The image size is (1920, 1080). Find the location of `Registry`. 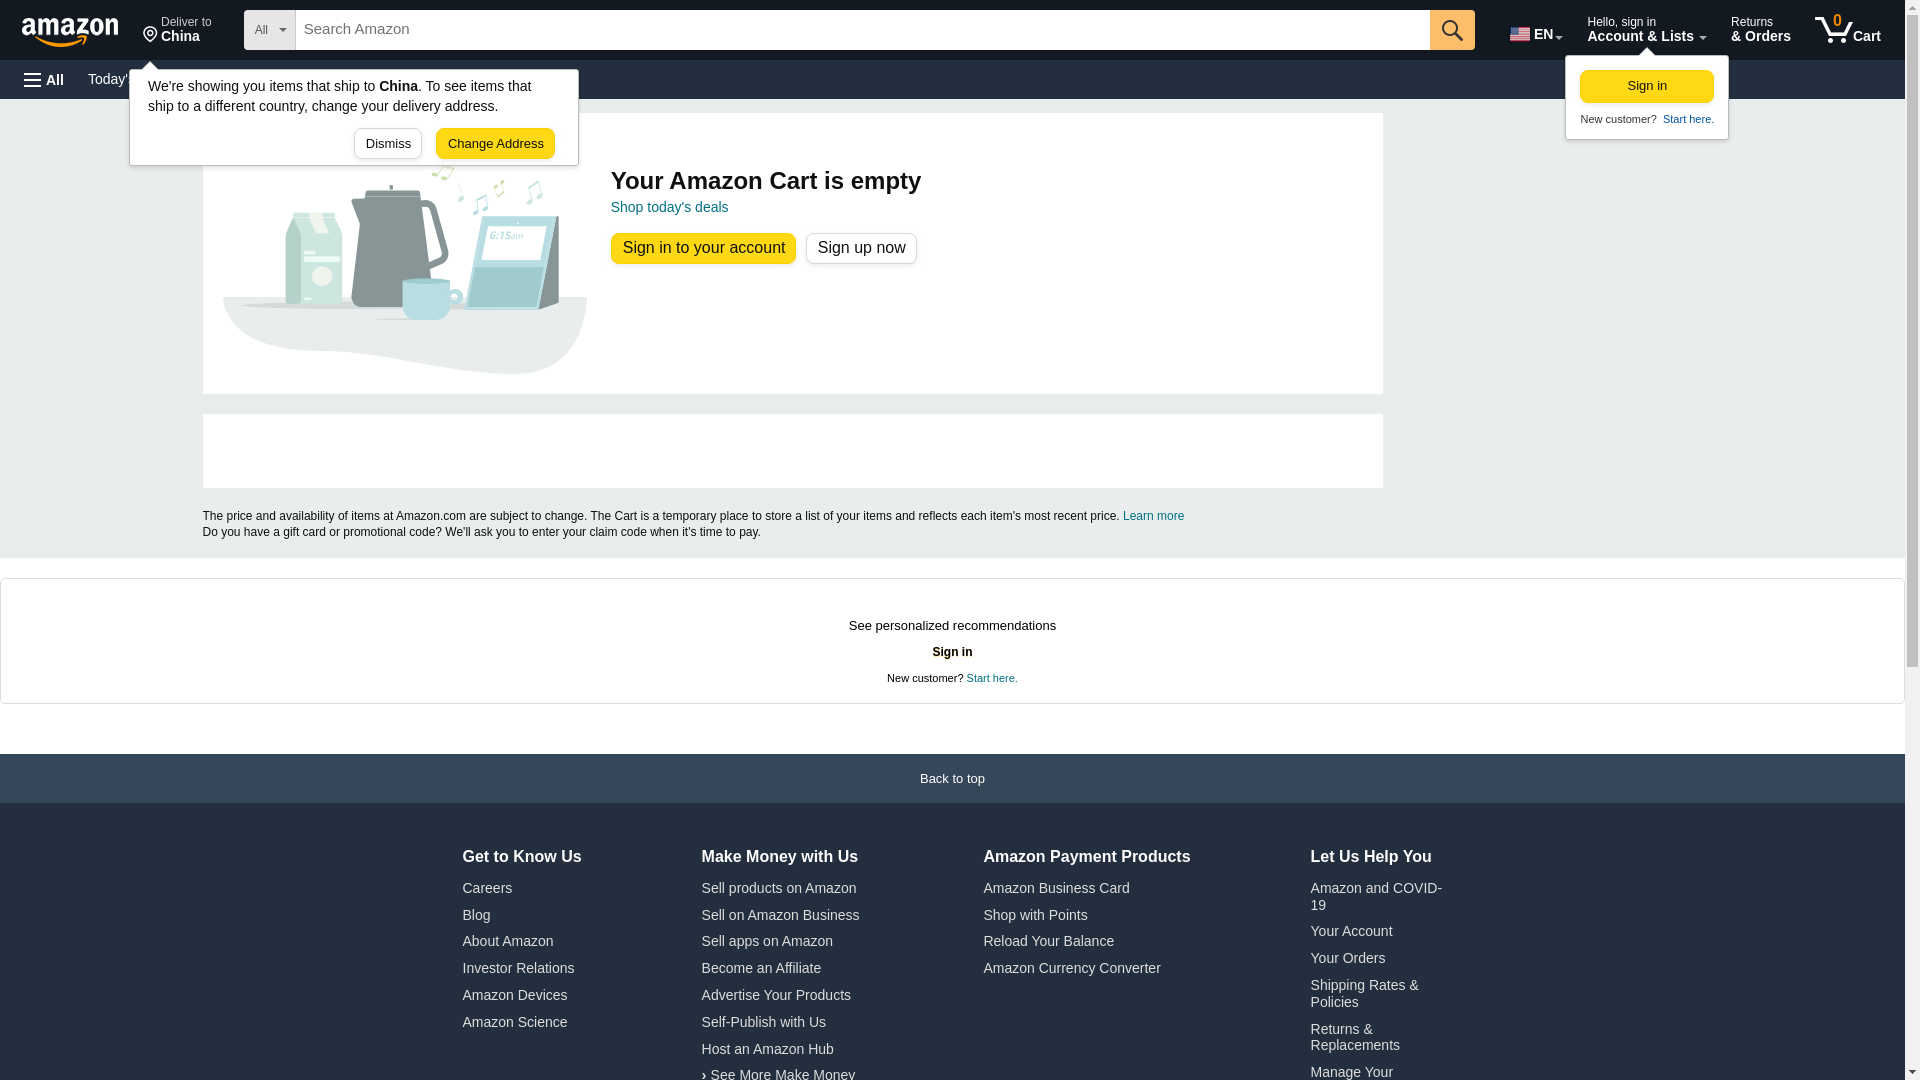

Registry is located at coordinates (131, 78).